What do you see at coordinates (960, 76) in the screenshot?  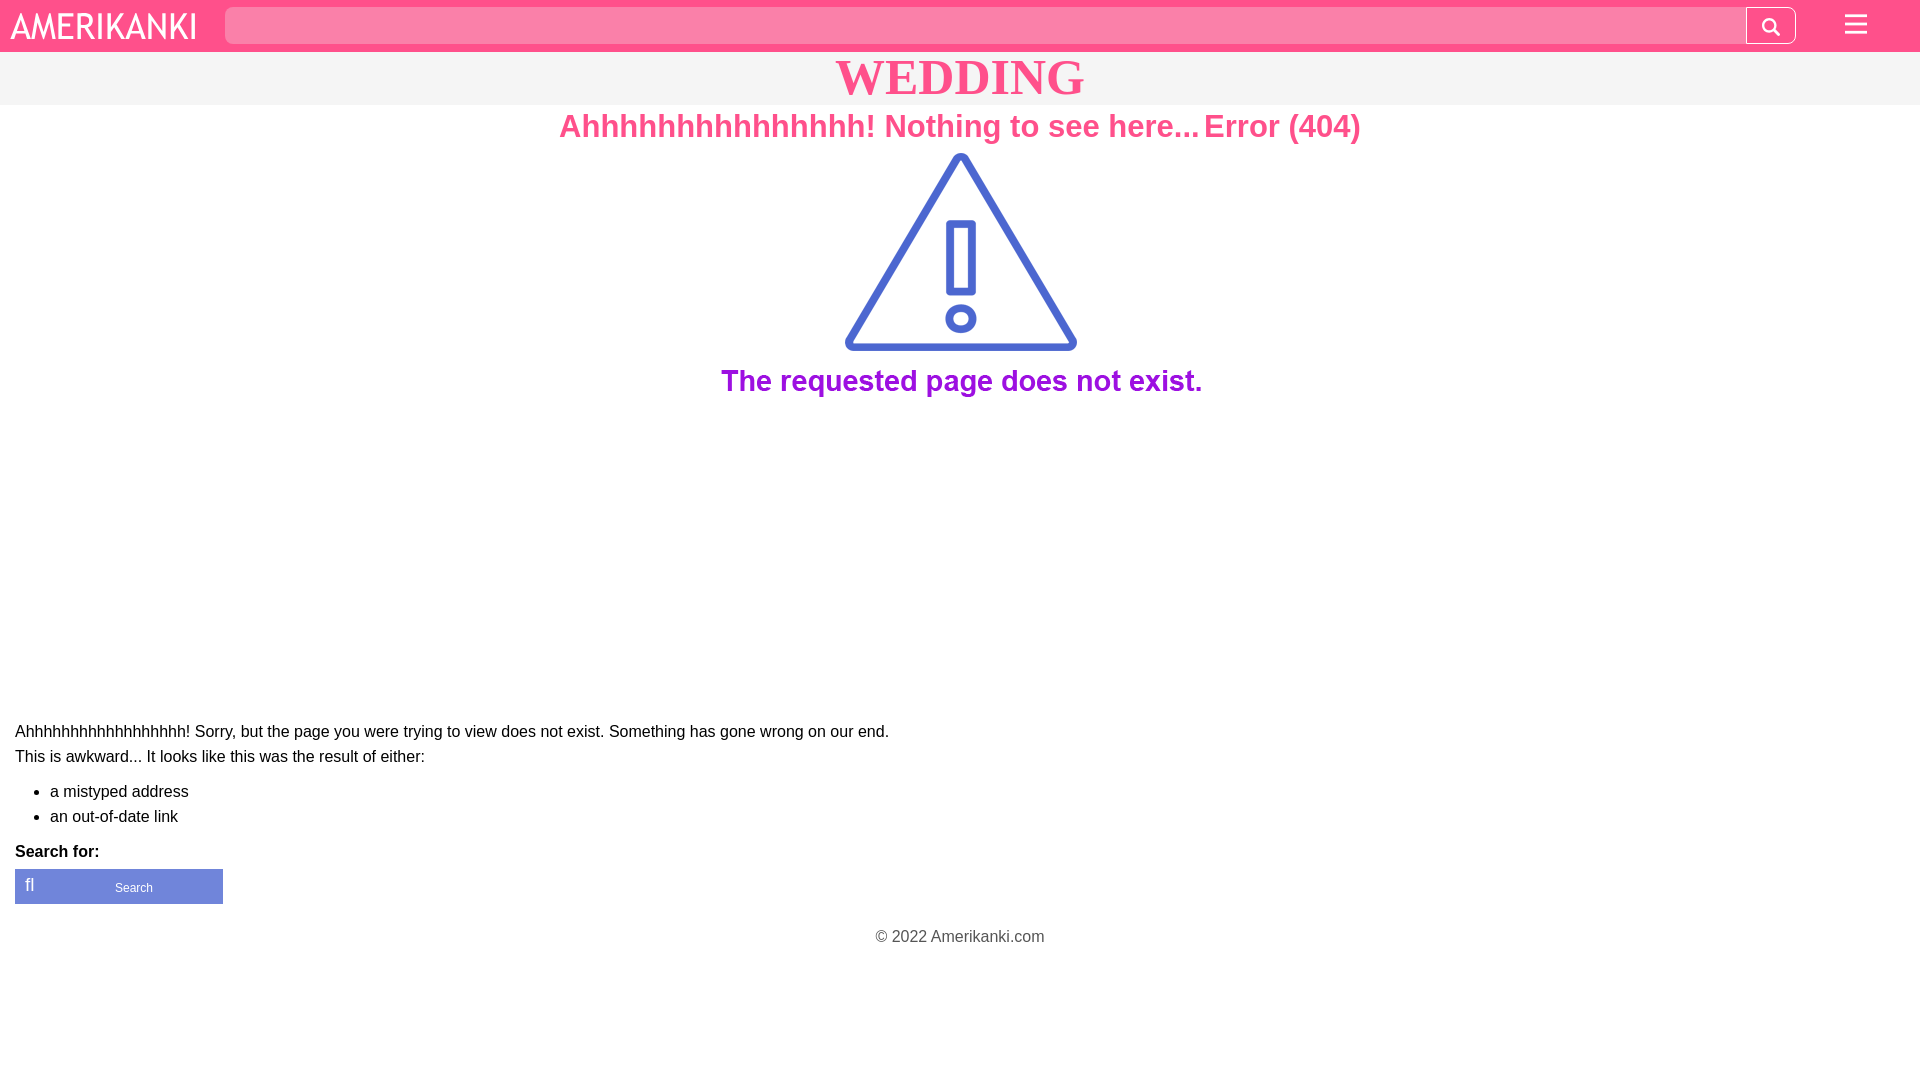 I see `WEDDING` at bounding box center [960, 76].